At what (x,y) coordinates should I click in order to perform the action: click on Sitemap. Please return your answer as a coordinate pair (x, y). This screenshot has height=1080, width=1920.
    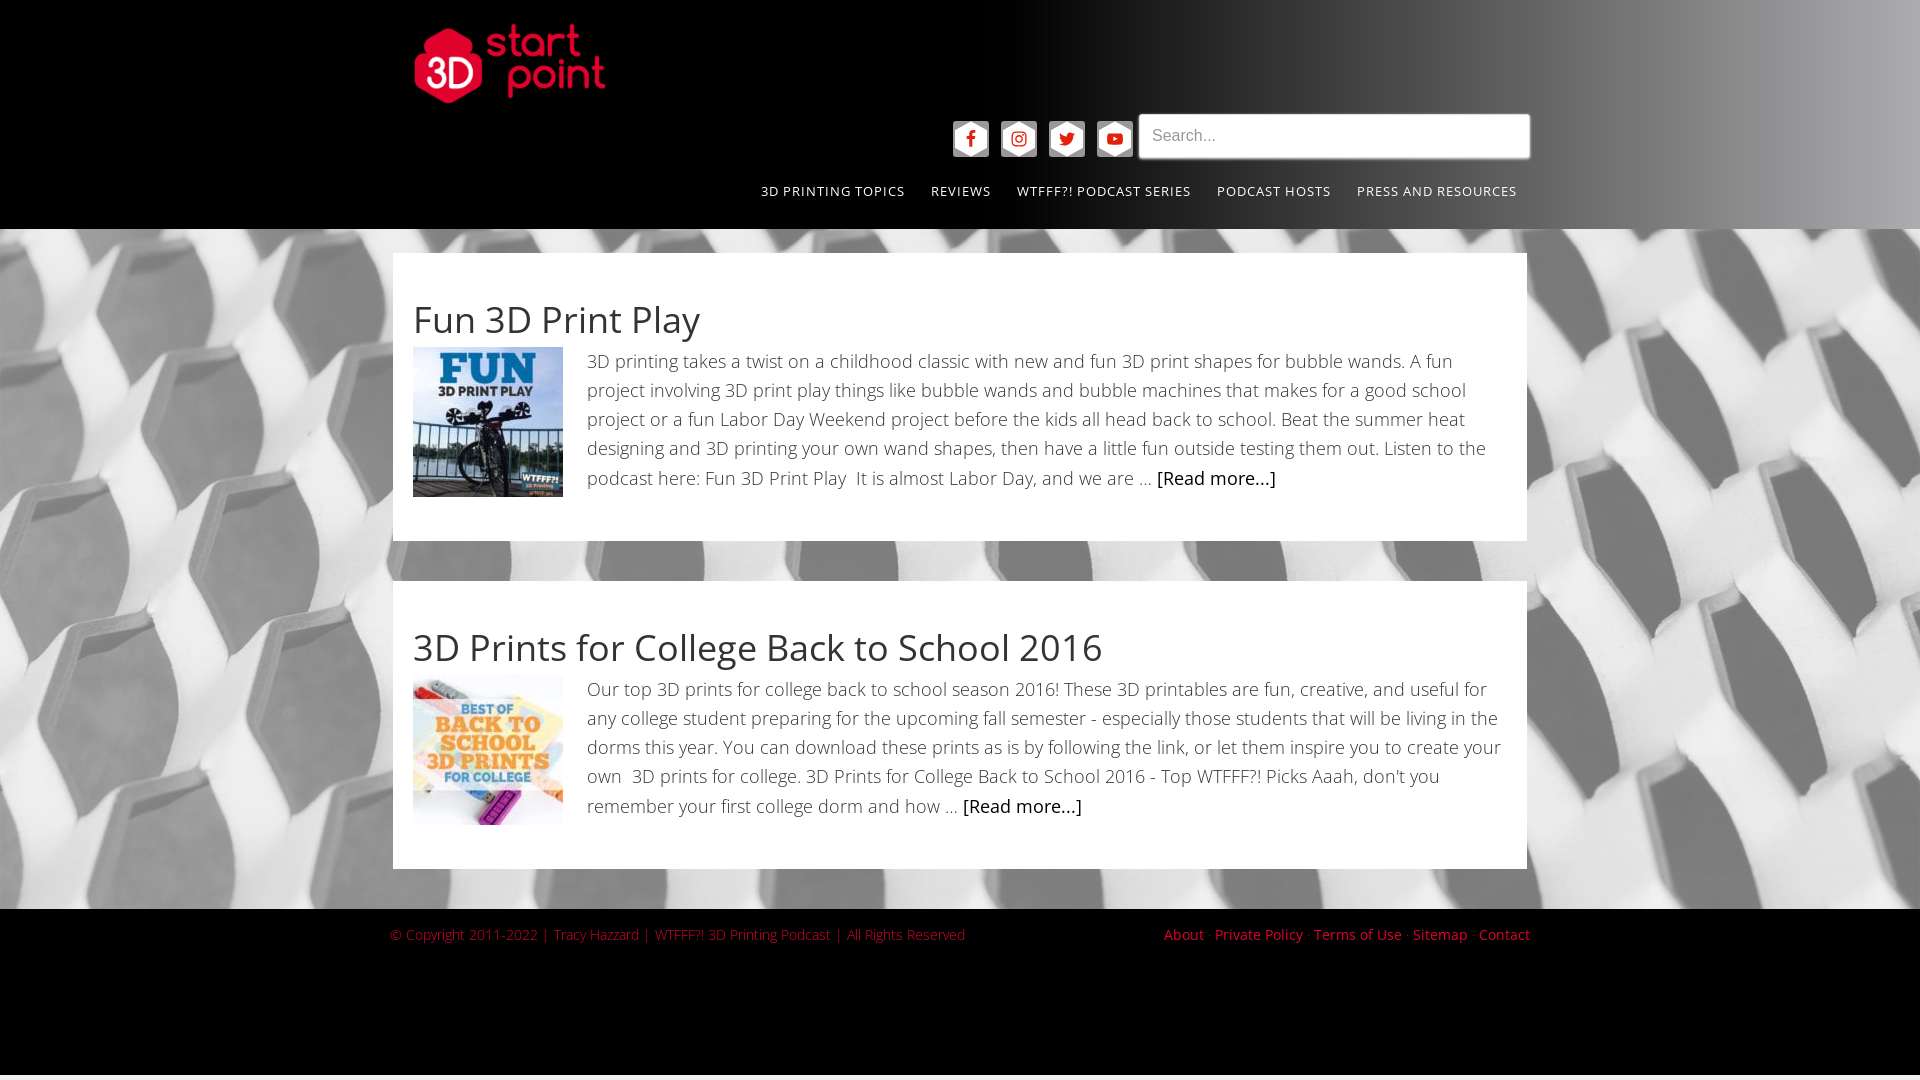
    Looking at the image, I should click on (1440, 934).